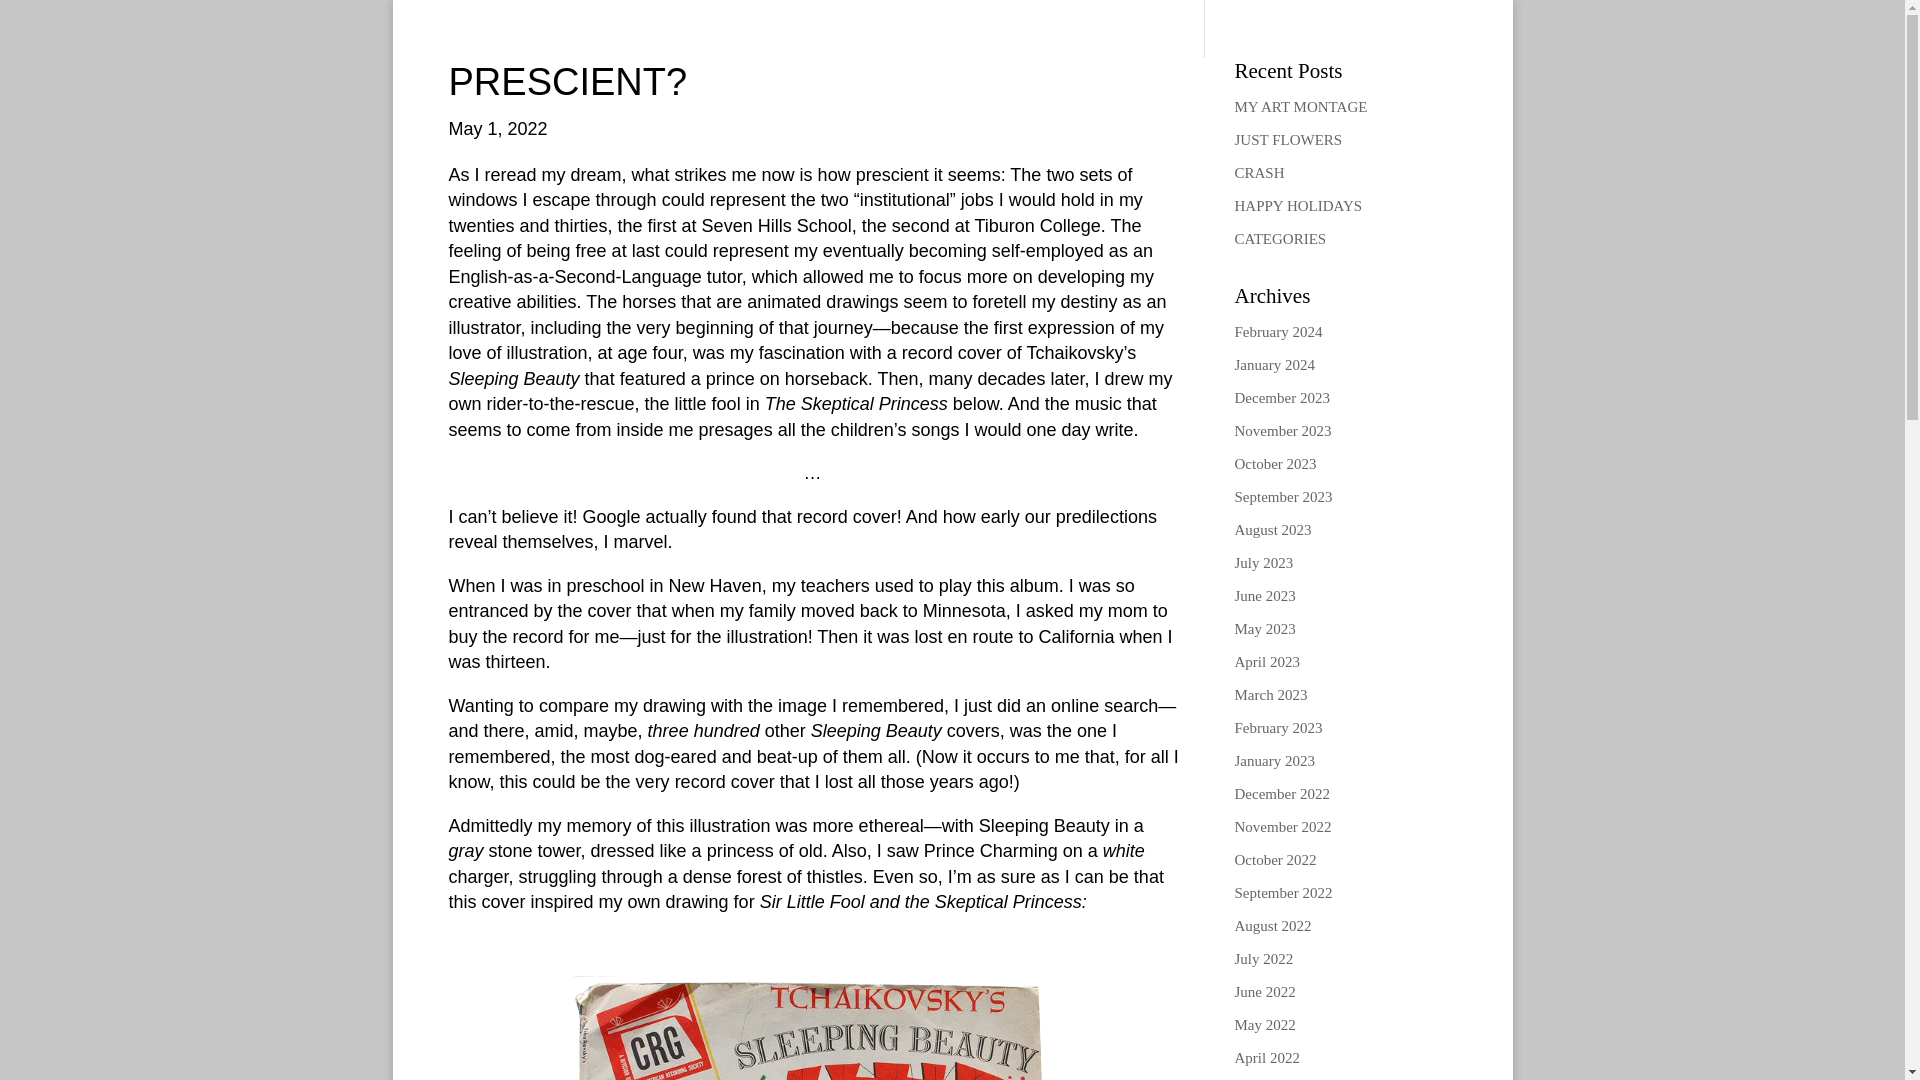 This screenshot has width=1920, height=1080. Describe the element at coordinates (1300, 106) in the screenshot. I see `MY ART MONTAGE` at that location.